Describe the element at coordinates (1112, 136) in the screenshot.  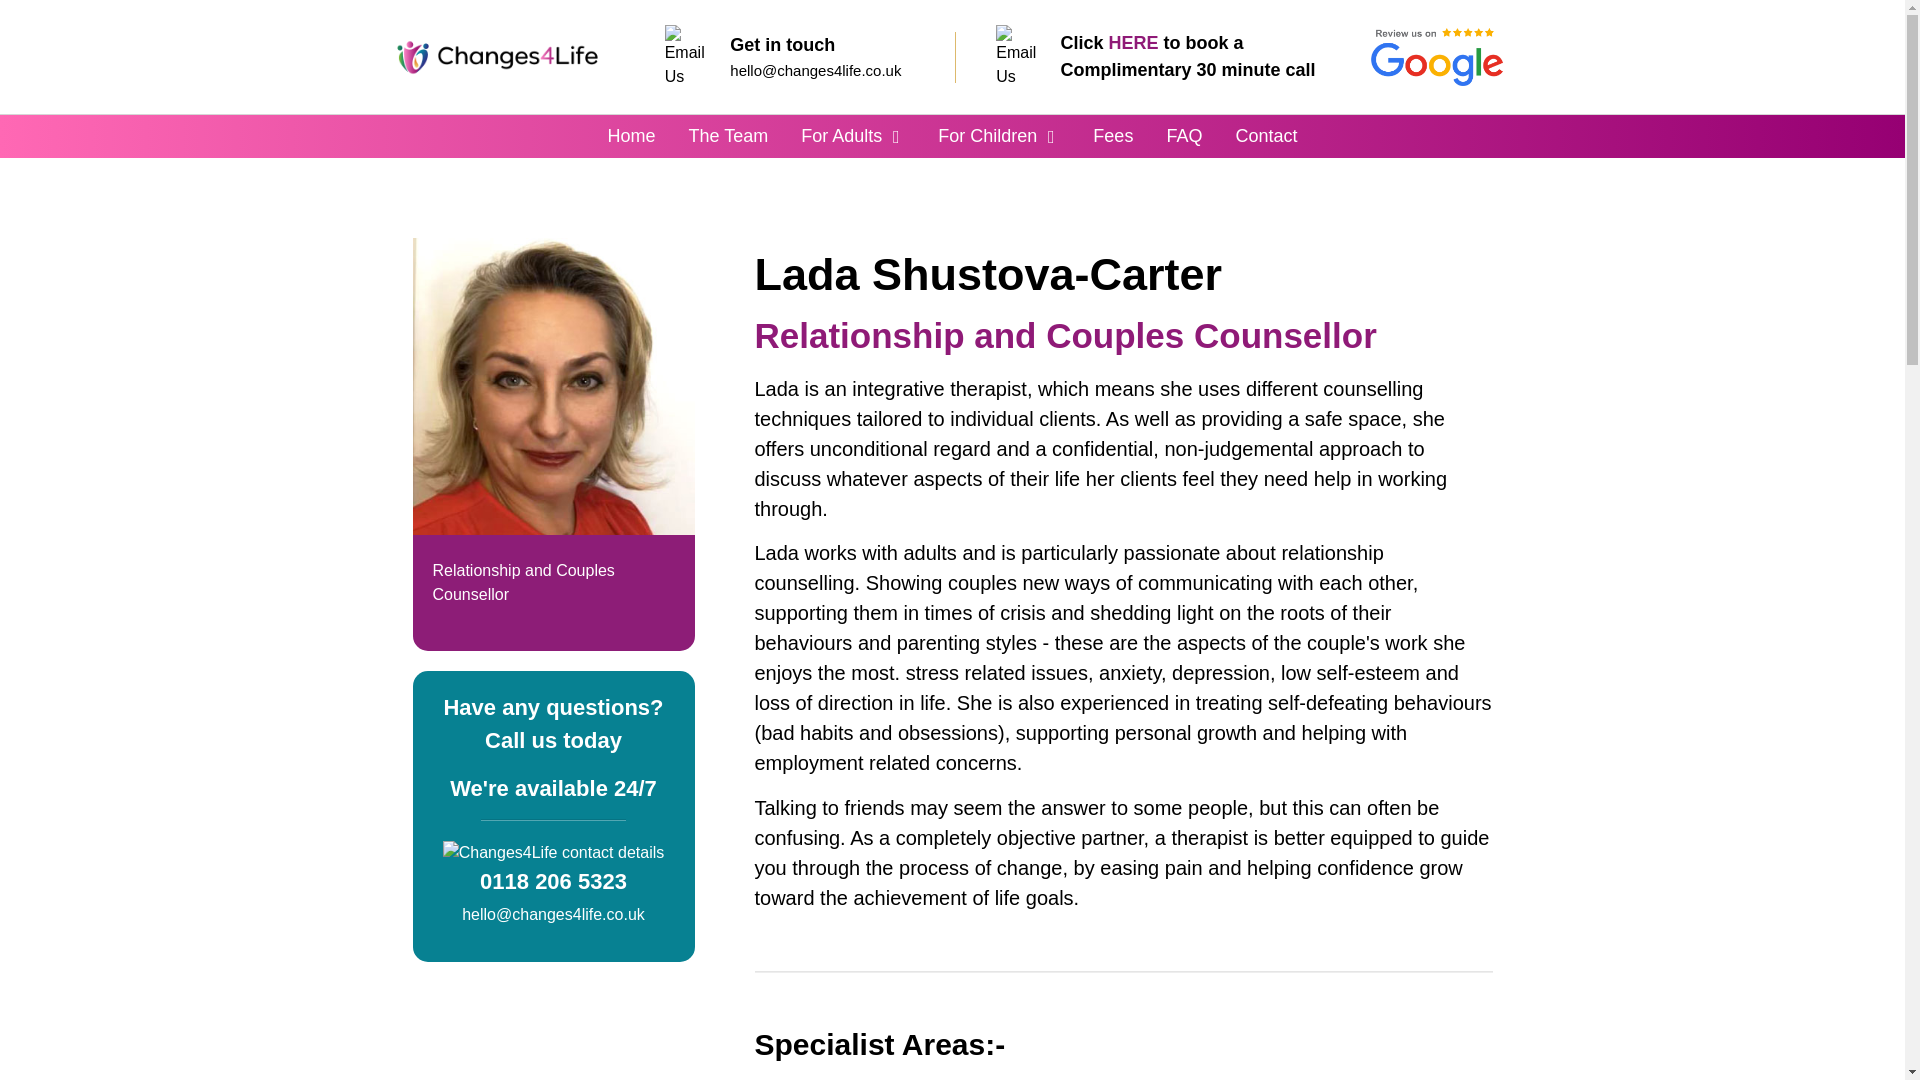
I see `Fees` at that location.